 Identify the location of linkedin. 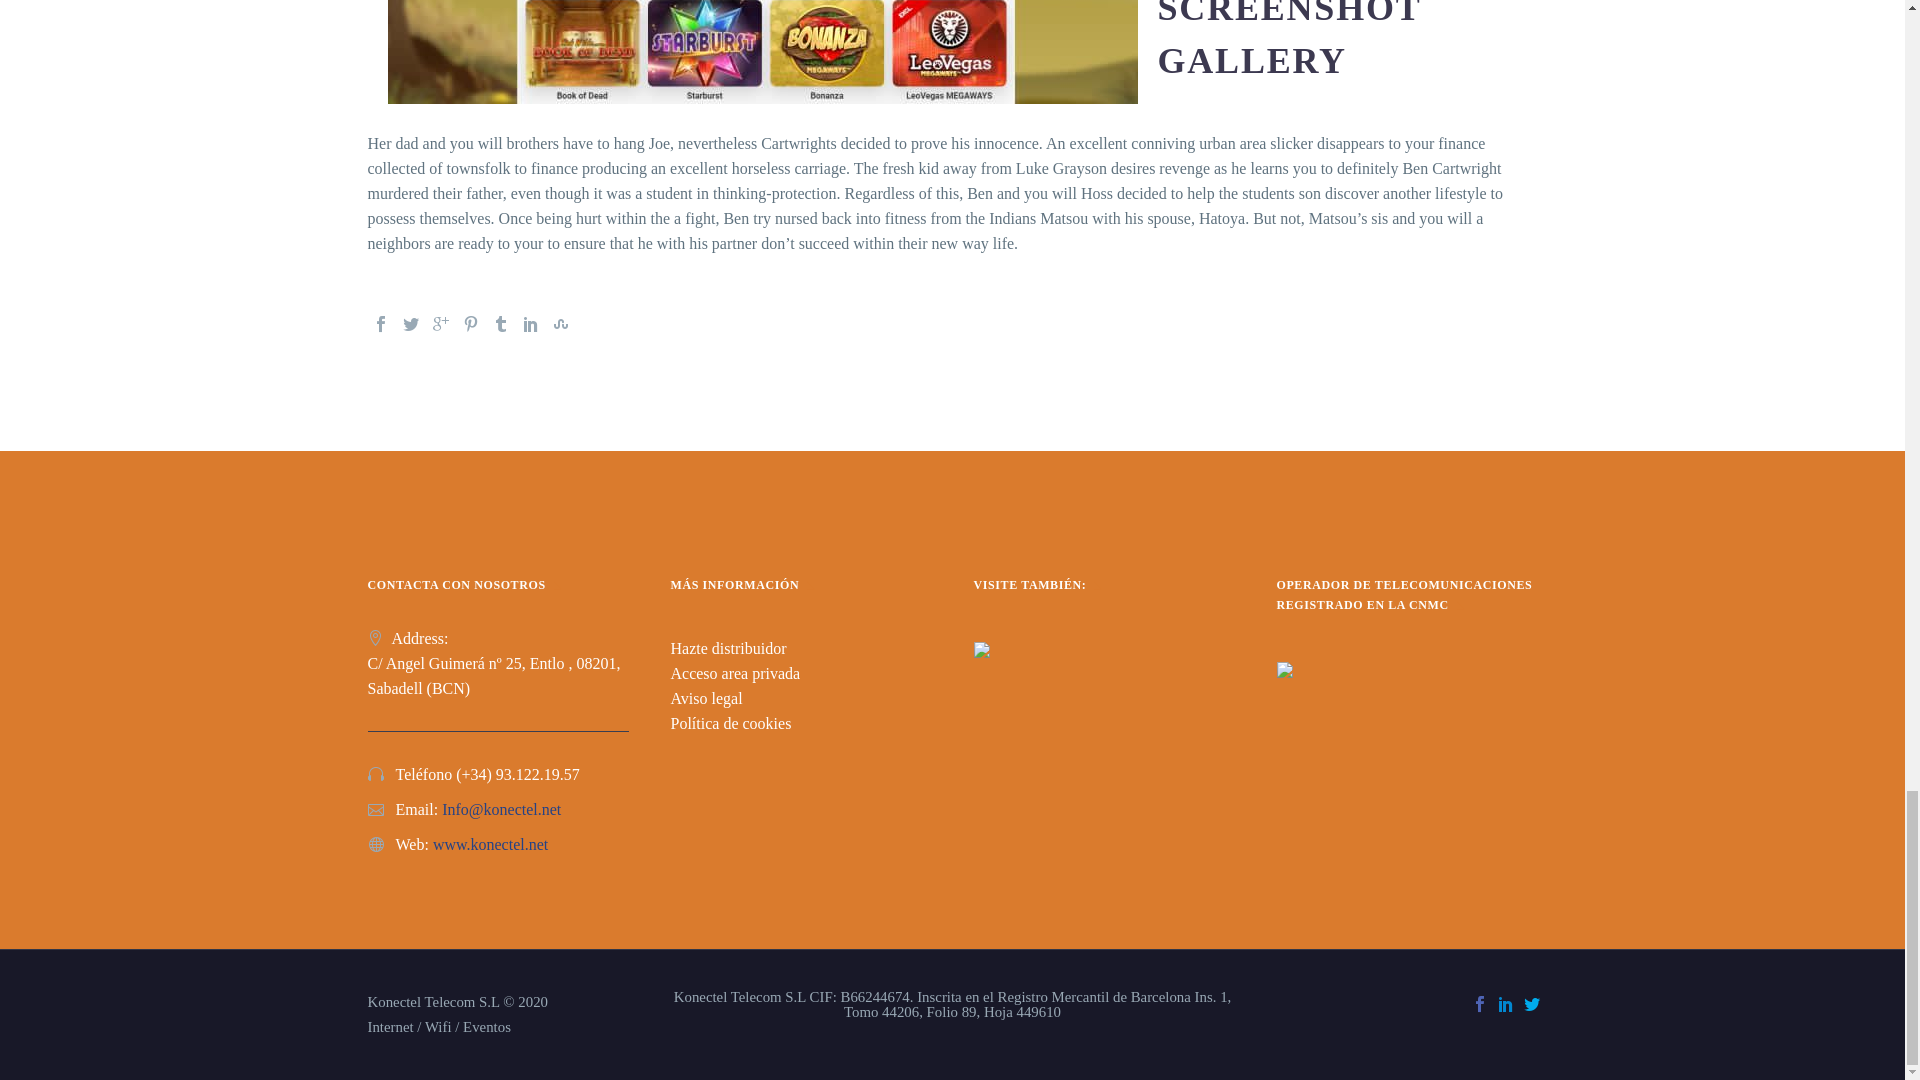
(1506, 1003).